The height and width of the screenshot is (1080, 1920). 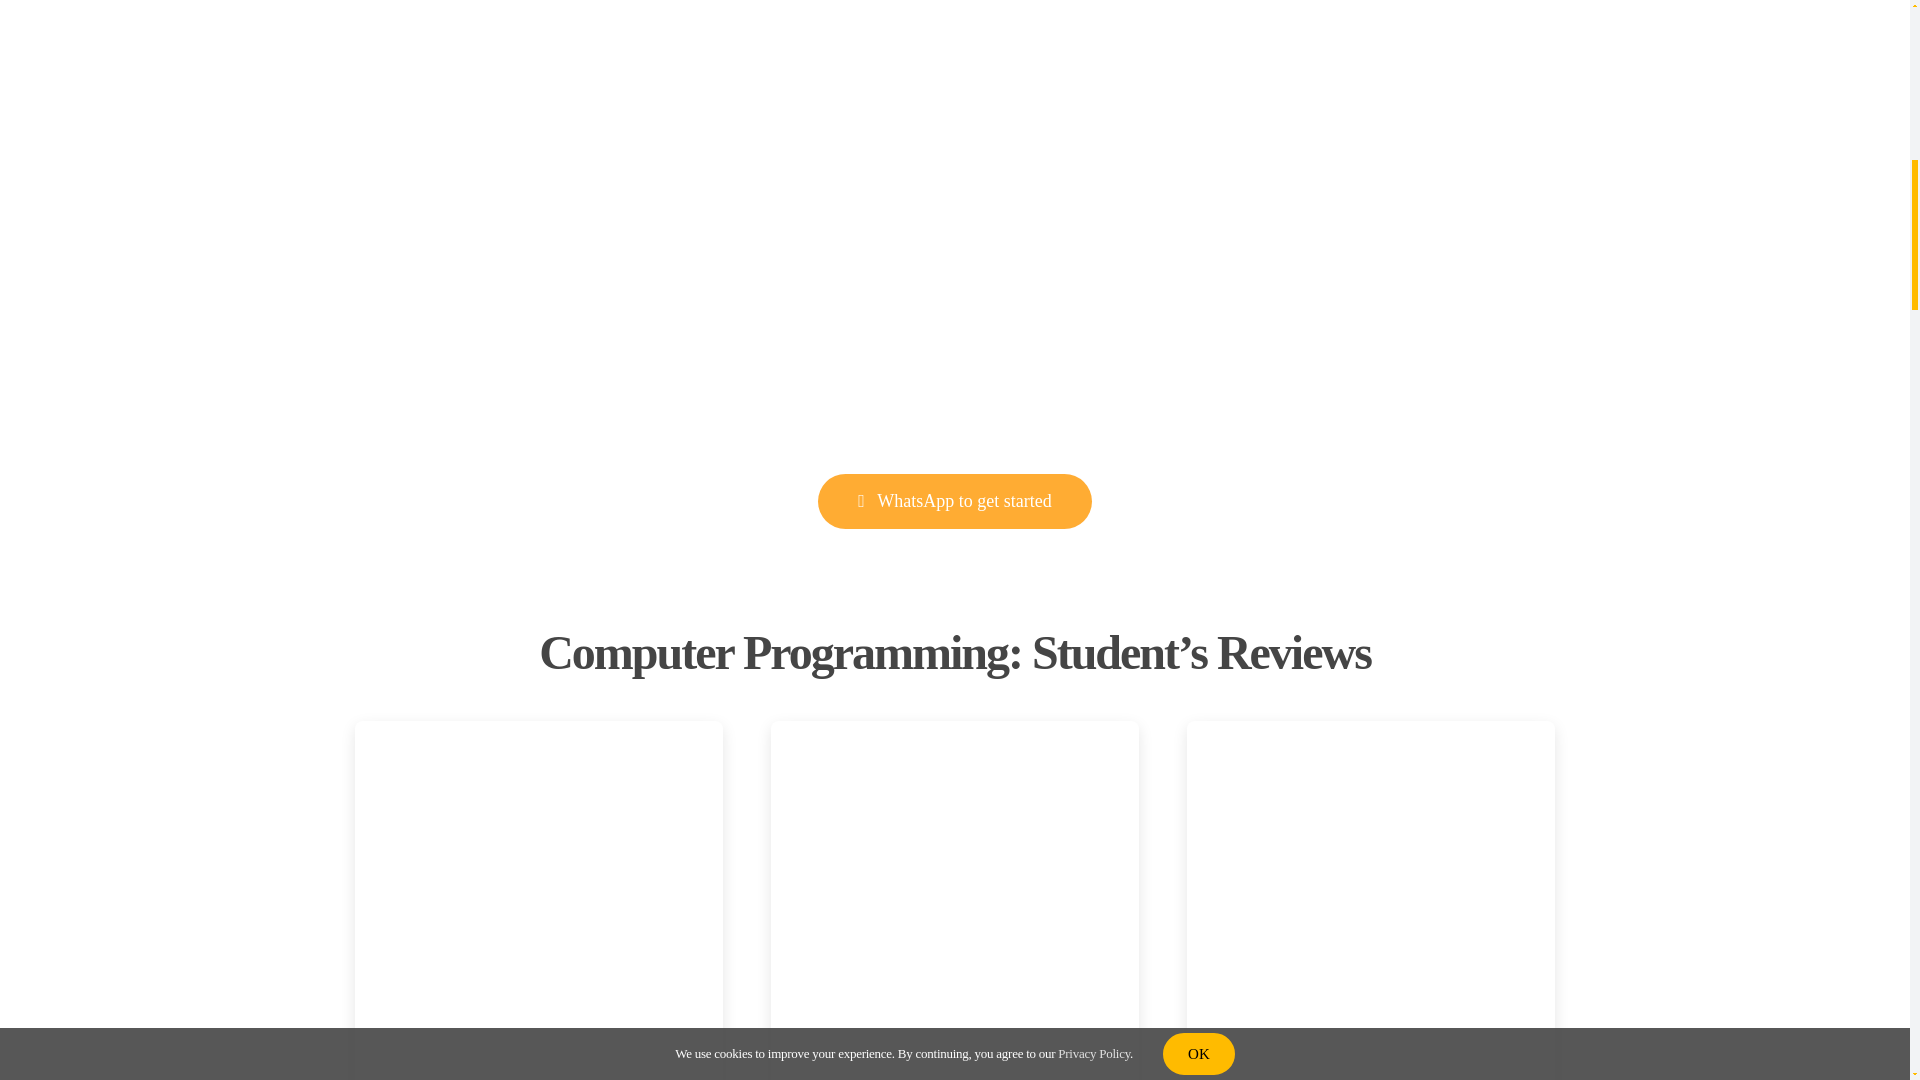 I want to click on WhatsApp to get started, so click(x=954, y=502).